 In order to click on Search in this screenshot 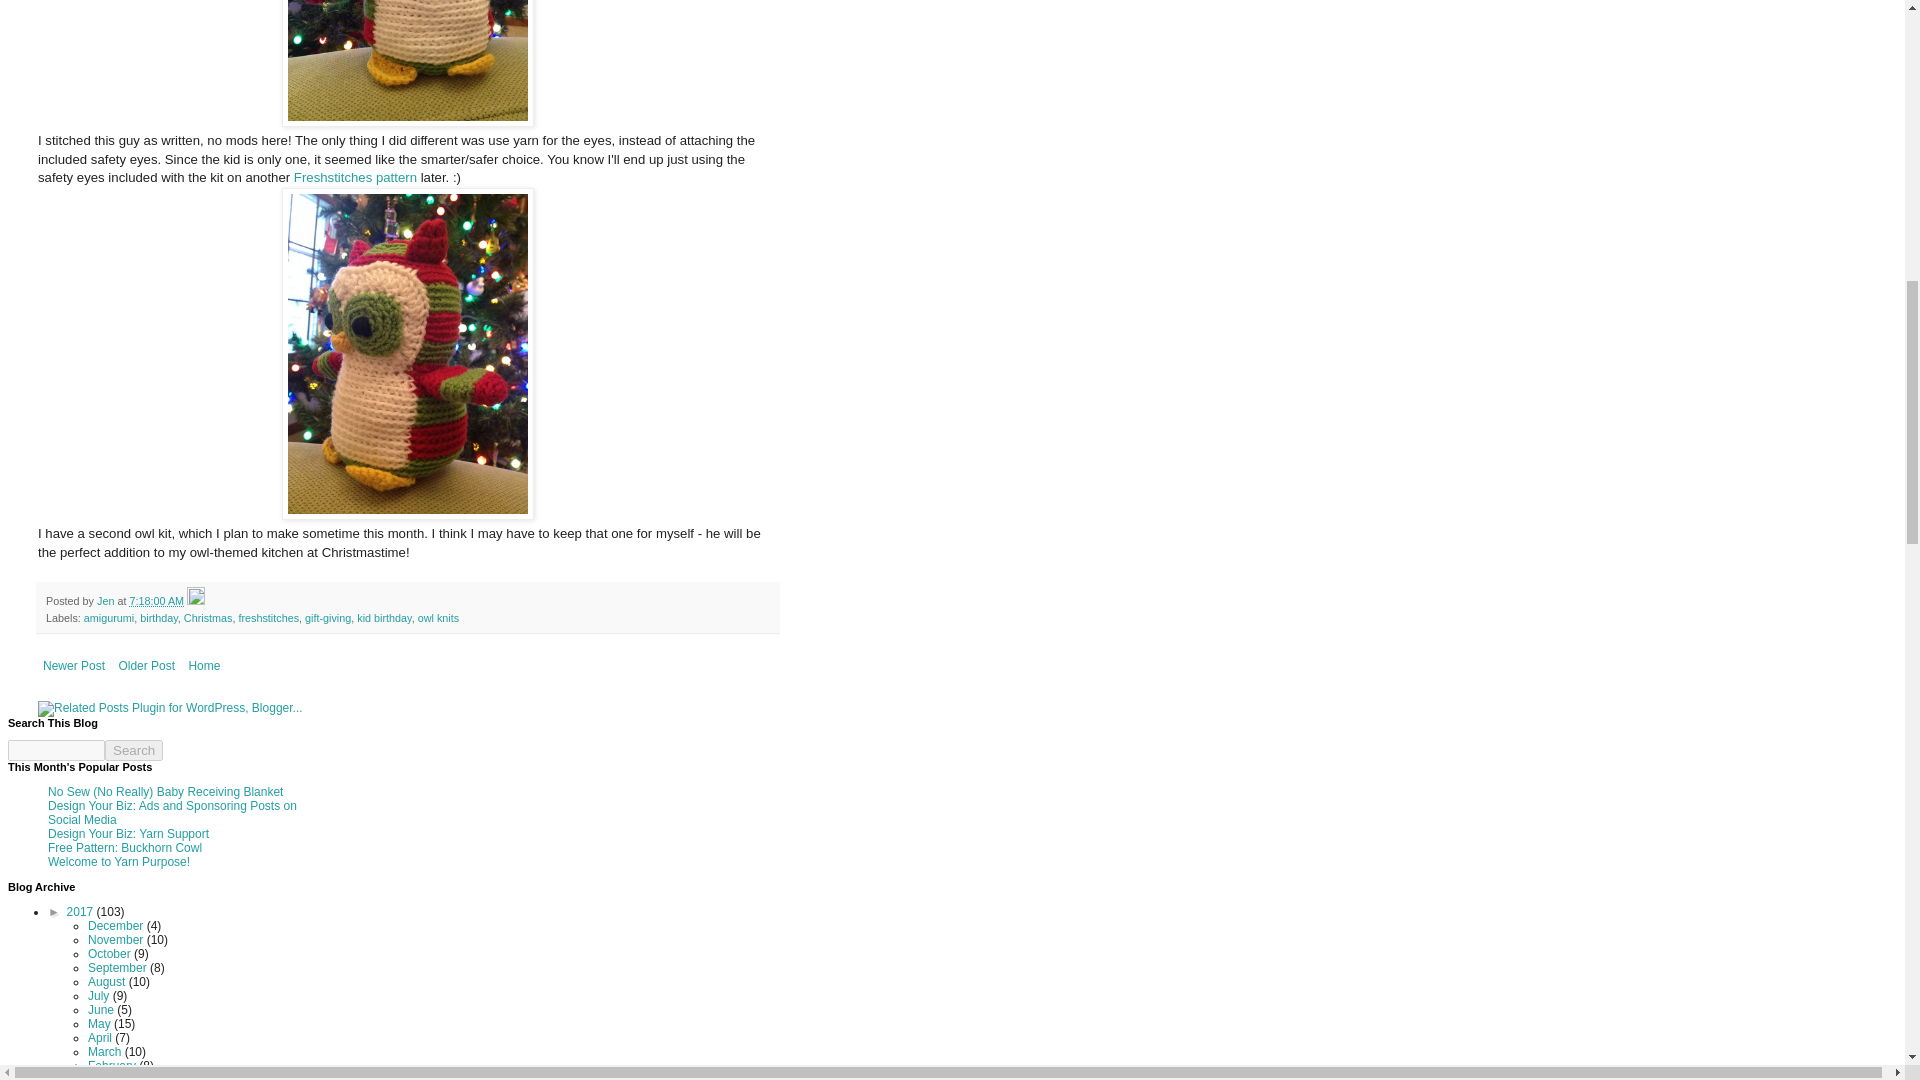, I will do `click(134, 750)`.